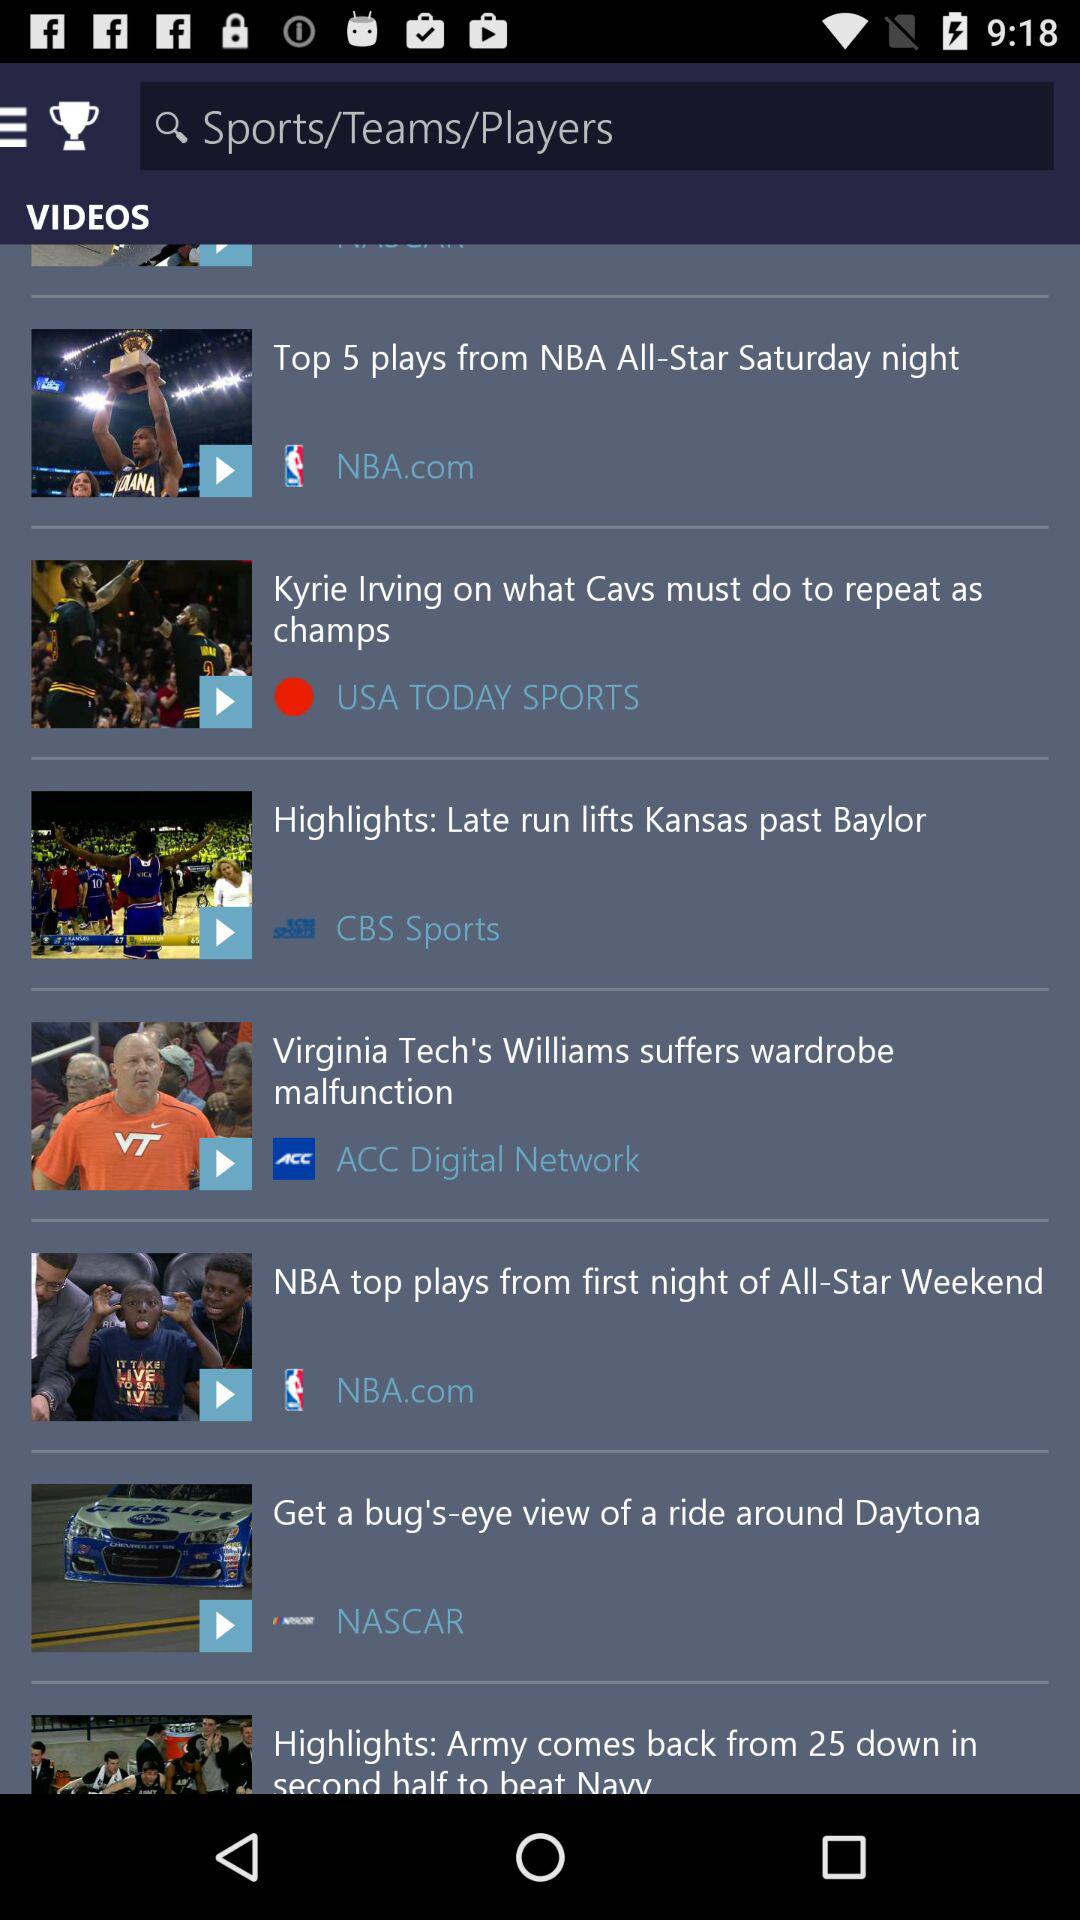 The width and height of the screenshot is (1080, 1920). I want to click on search for sports teams or players, so click(596, 126).